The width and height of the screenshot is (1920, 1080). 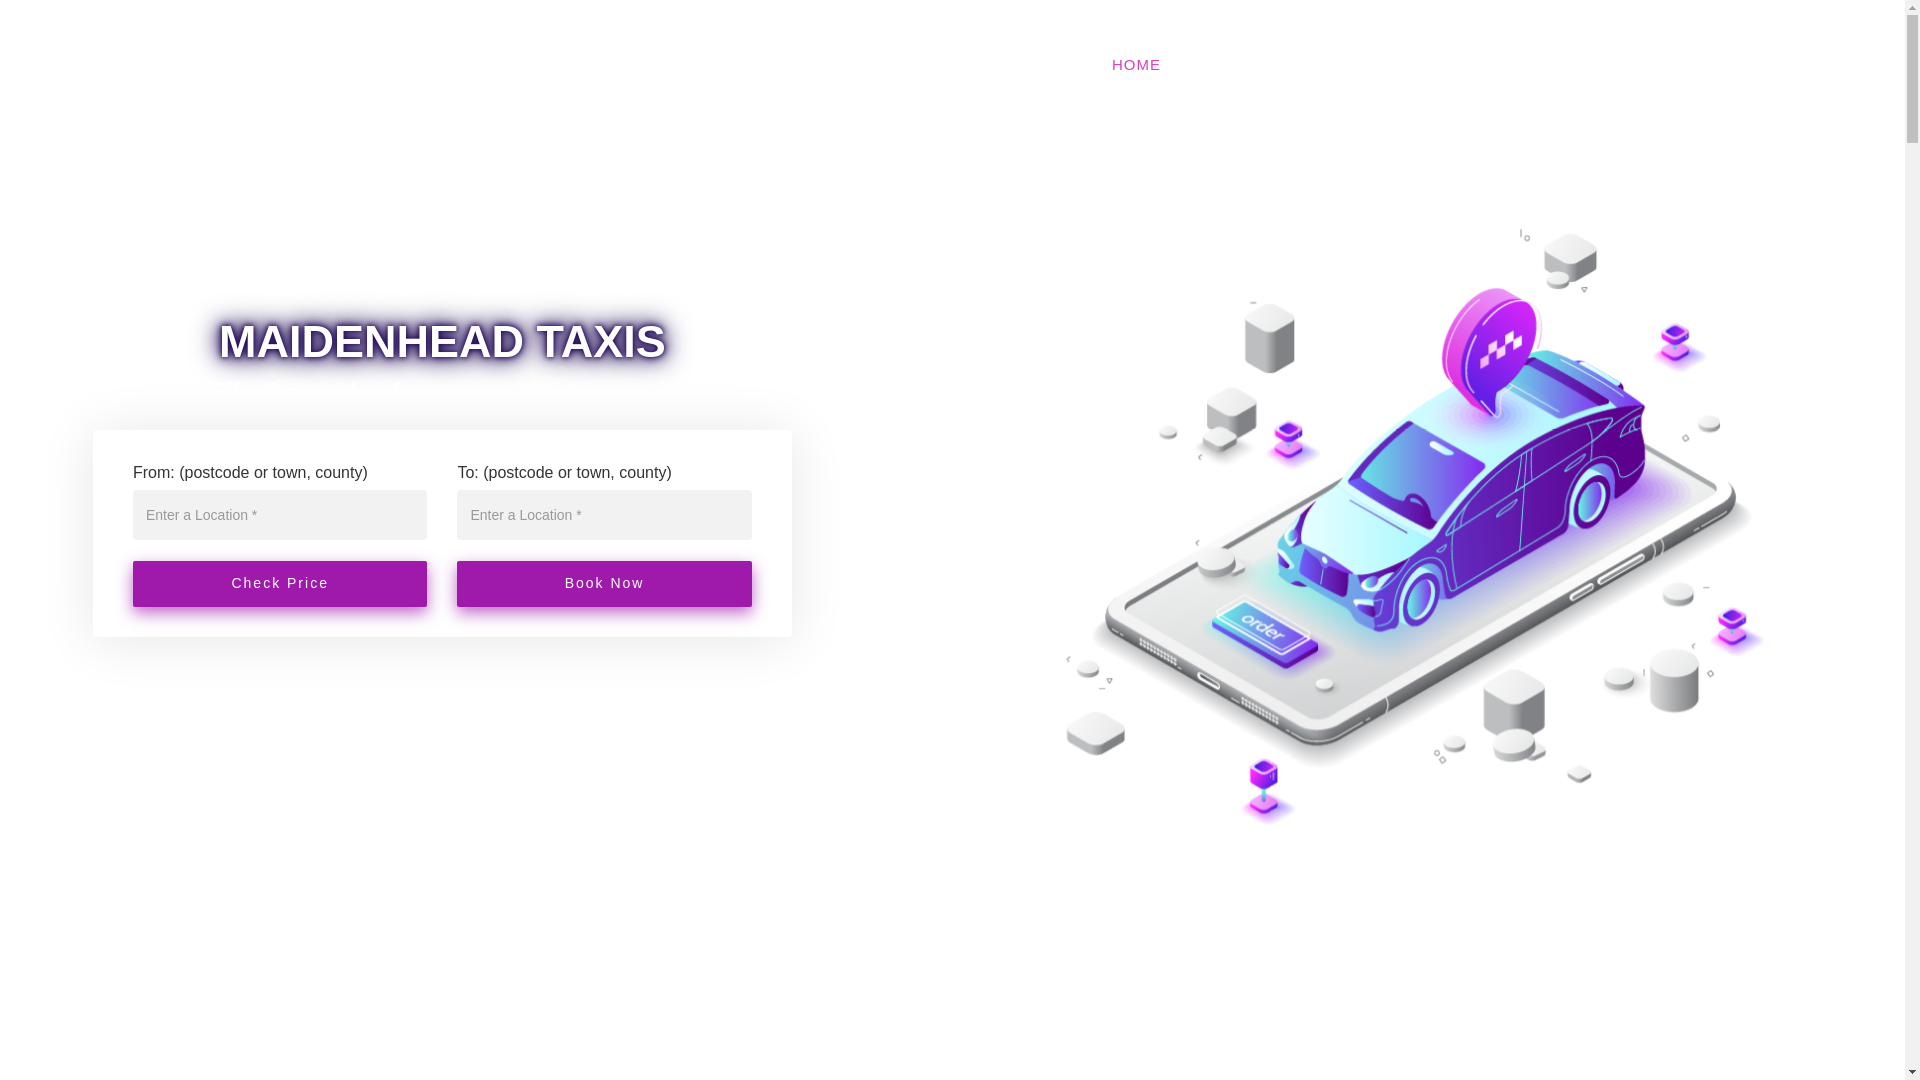 What do you see at coordinates (1326, 64) in the screenshot?
I see `GET QUOTE` at bounding box center [1326, 64].